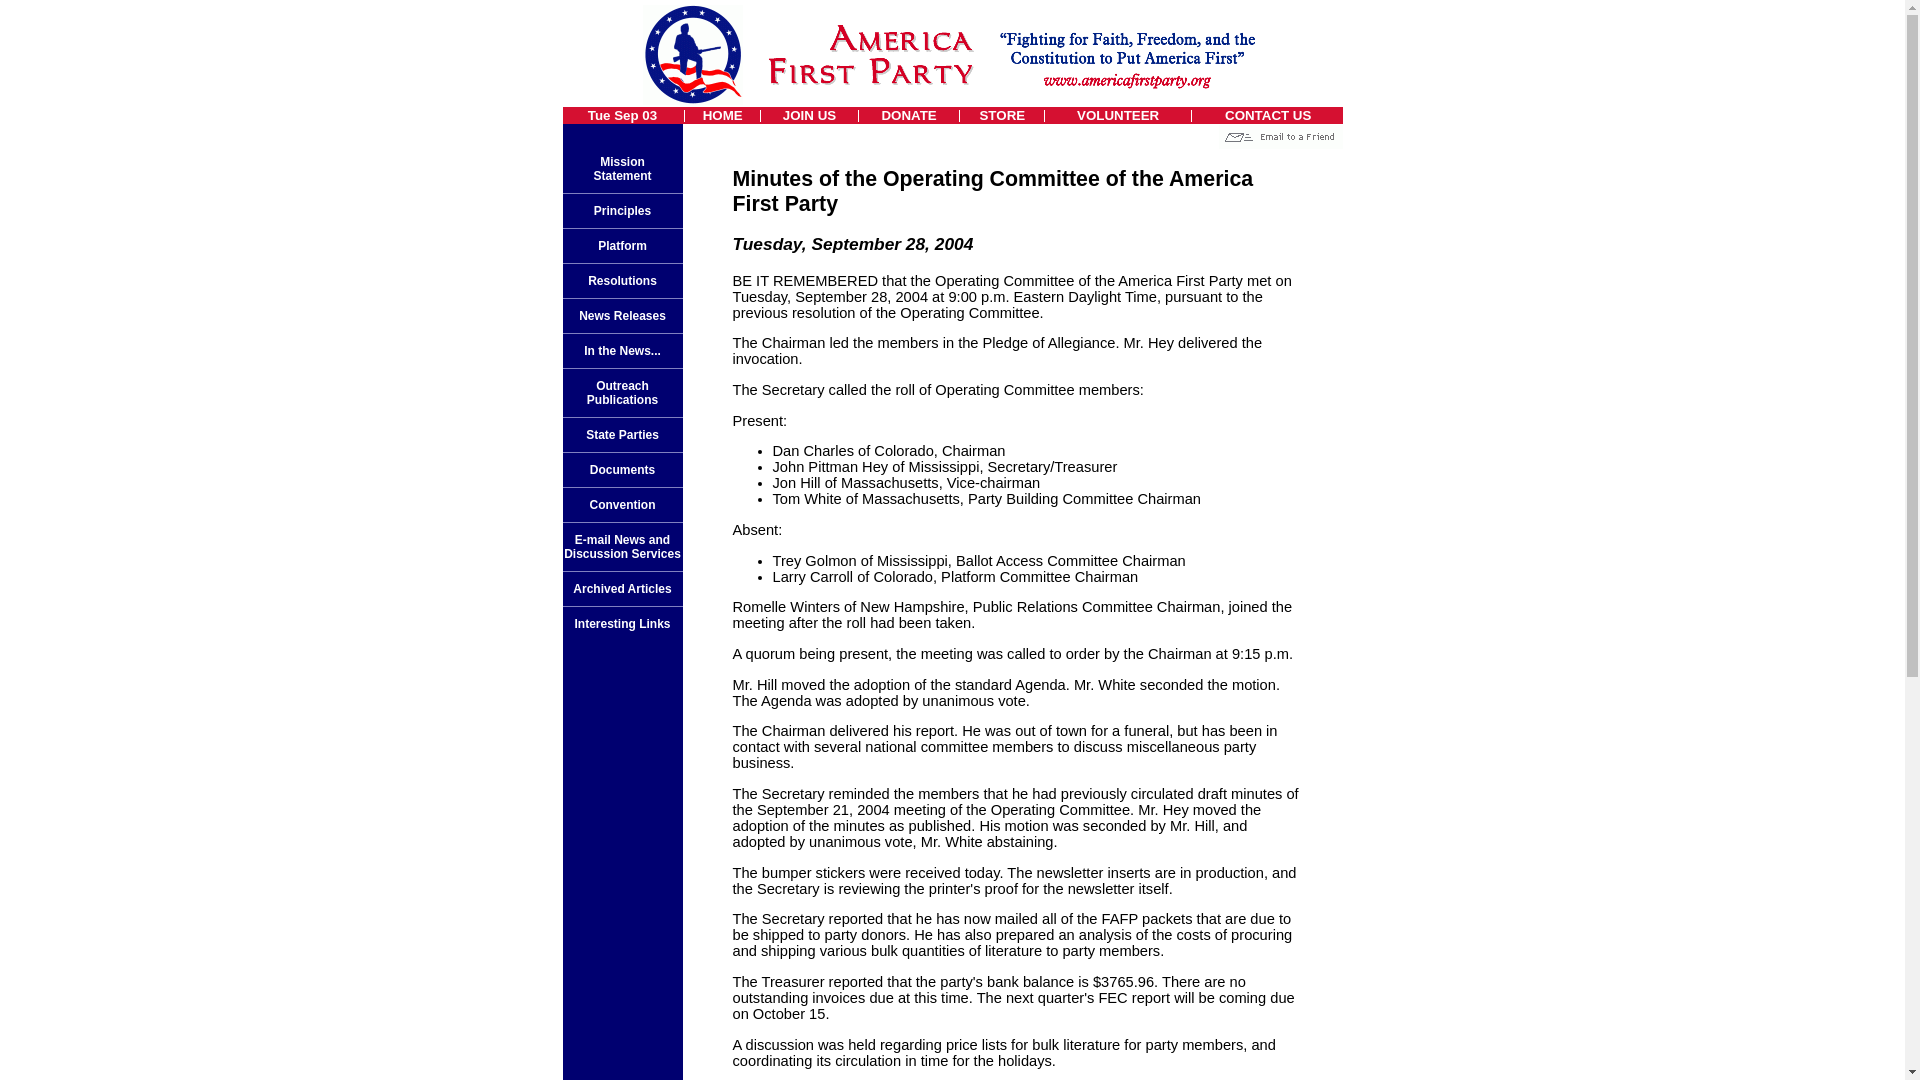  Describe the element at coordinates (622, 315) in the screenshot. I see `News Releases` at that location.